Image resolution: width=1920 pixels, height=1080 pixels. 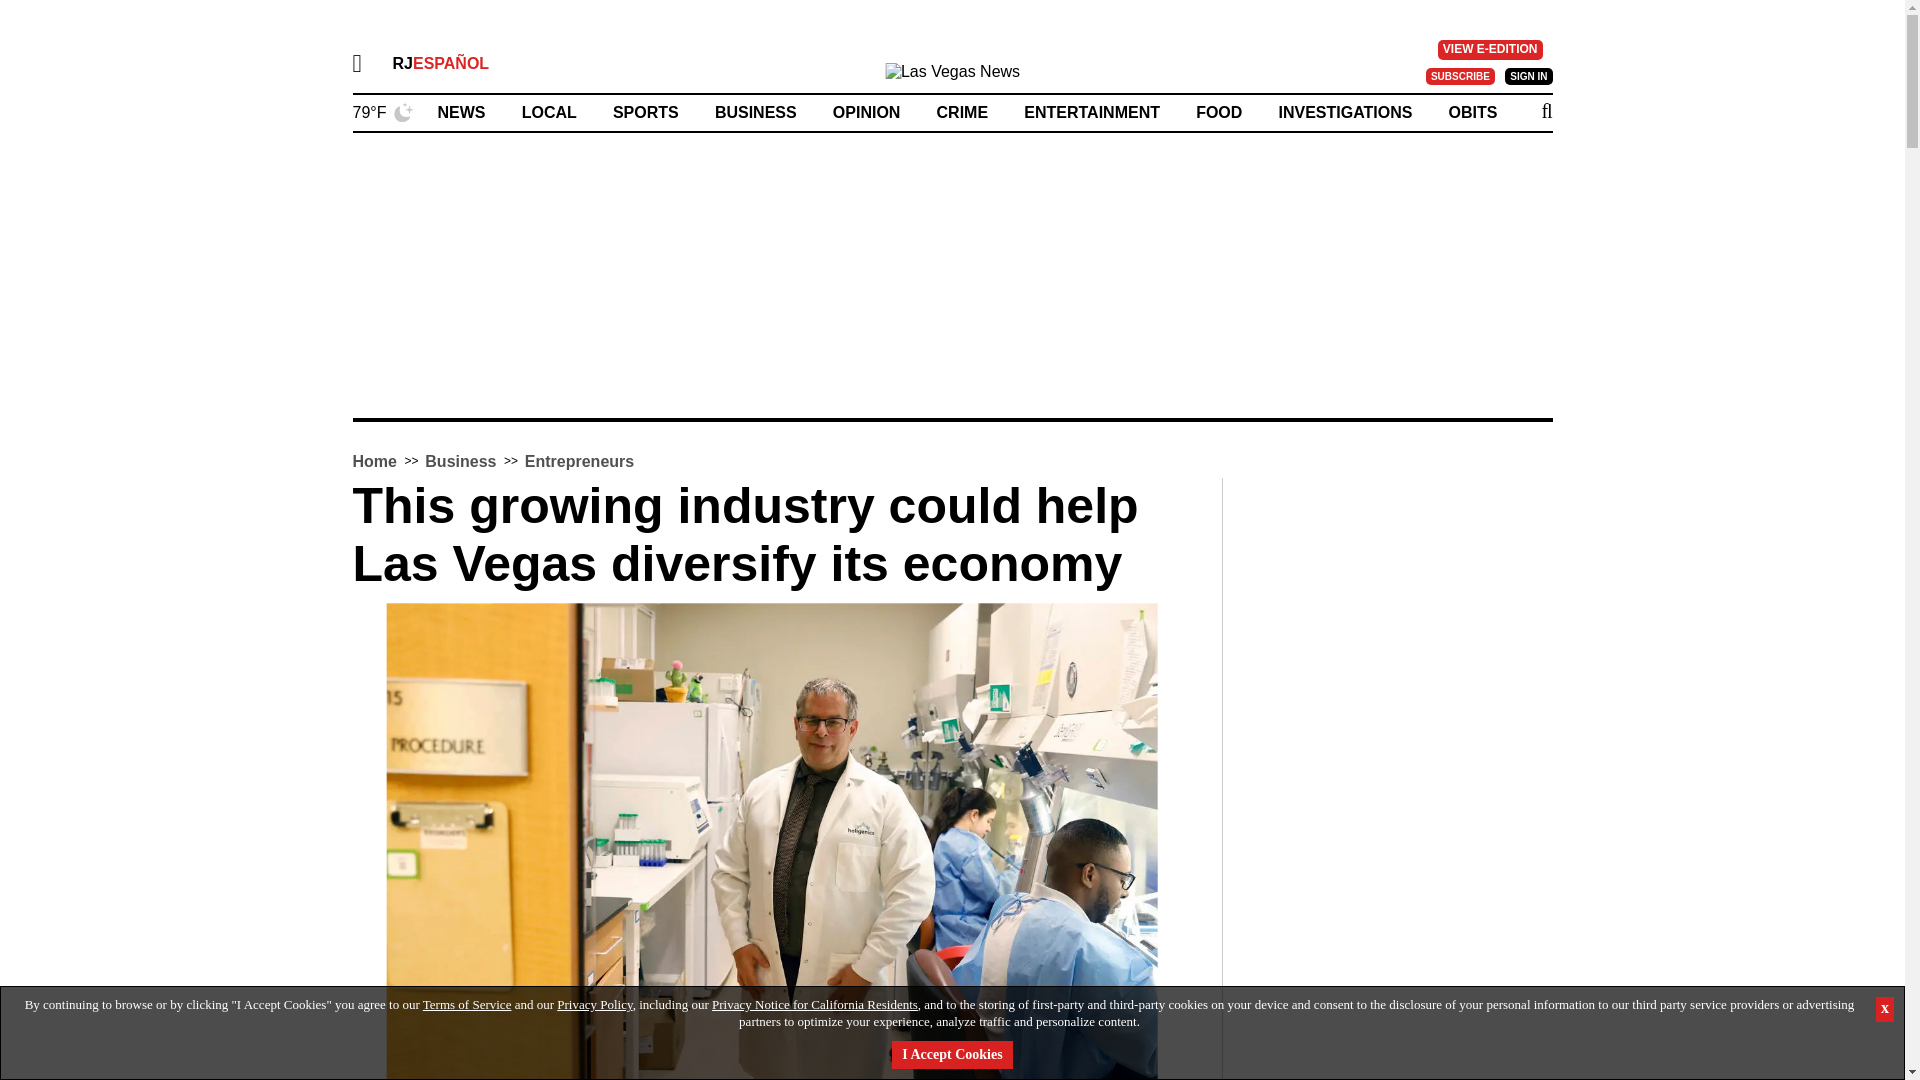 What do you see at coordinates (1091, 112) in the screenshot?
I see `ENTERTAINMENT` at bounding box center [1091, 112].